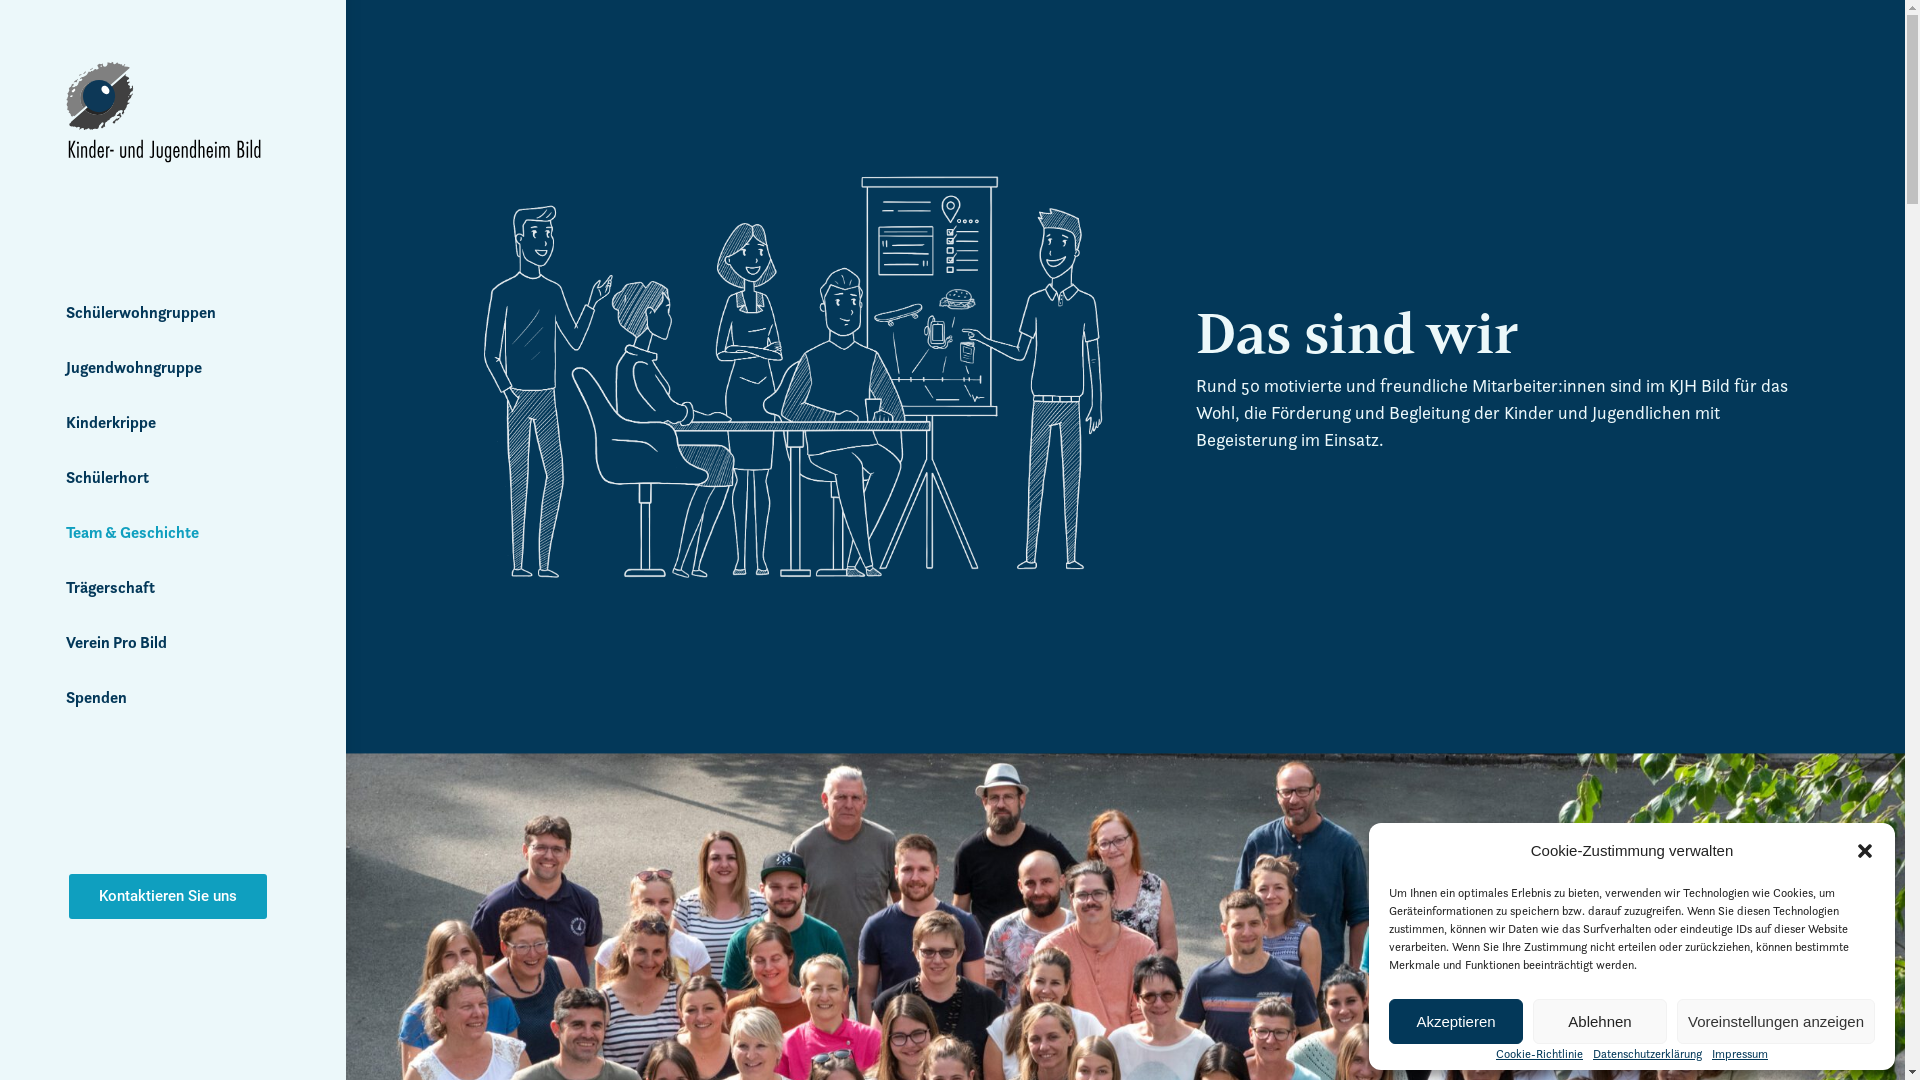  I want to click on Team & Geschichte, so click(184, 533).